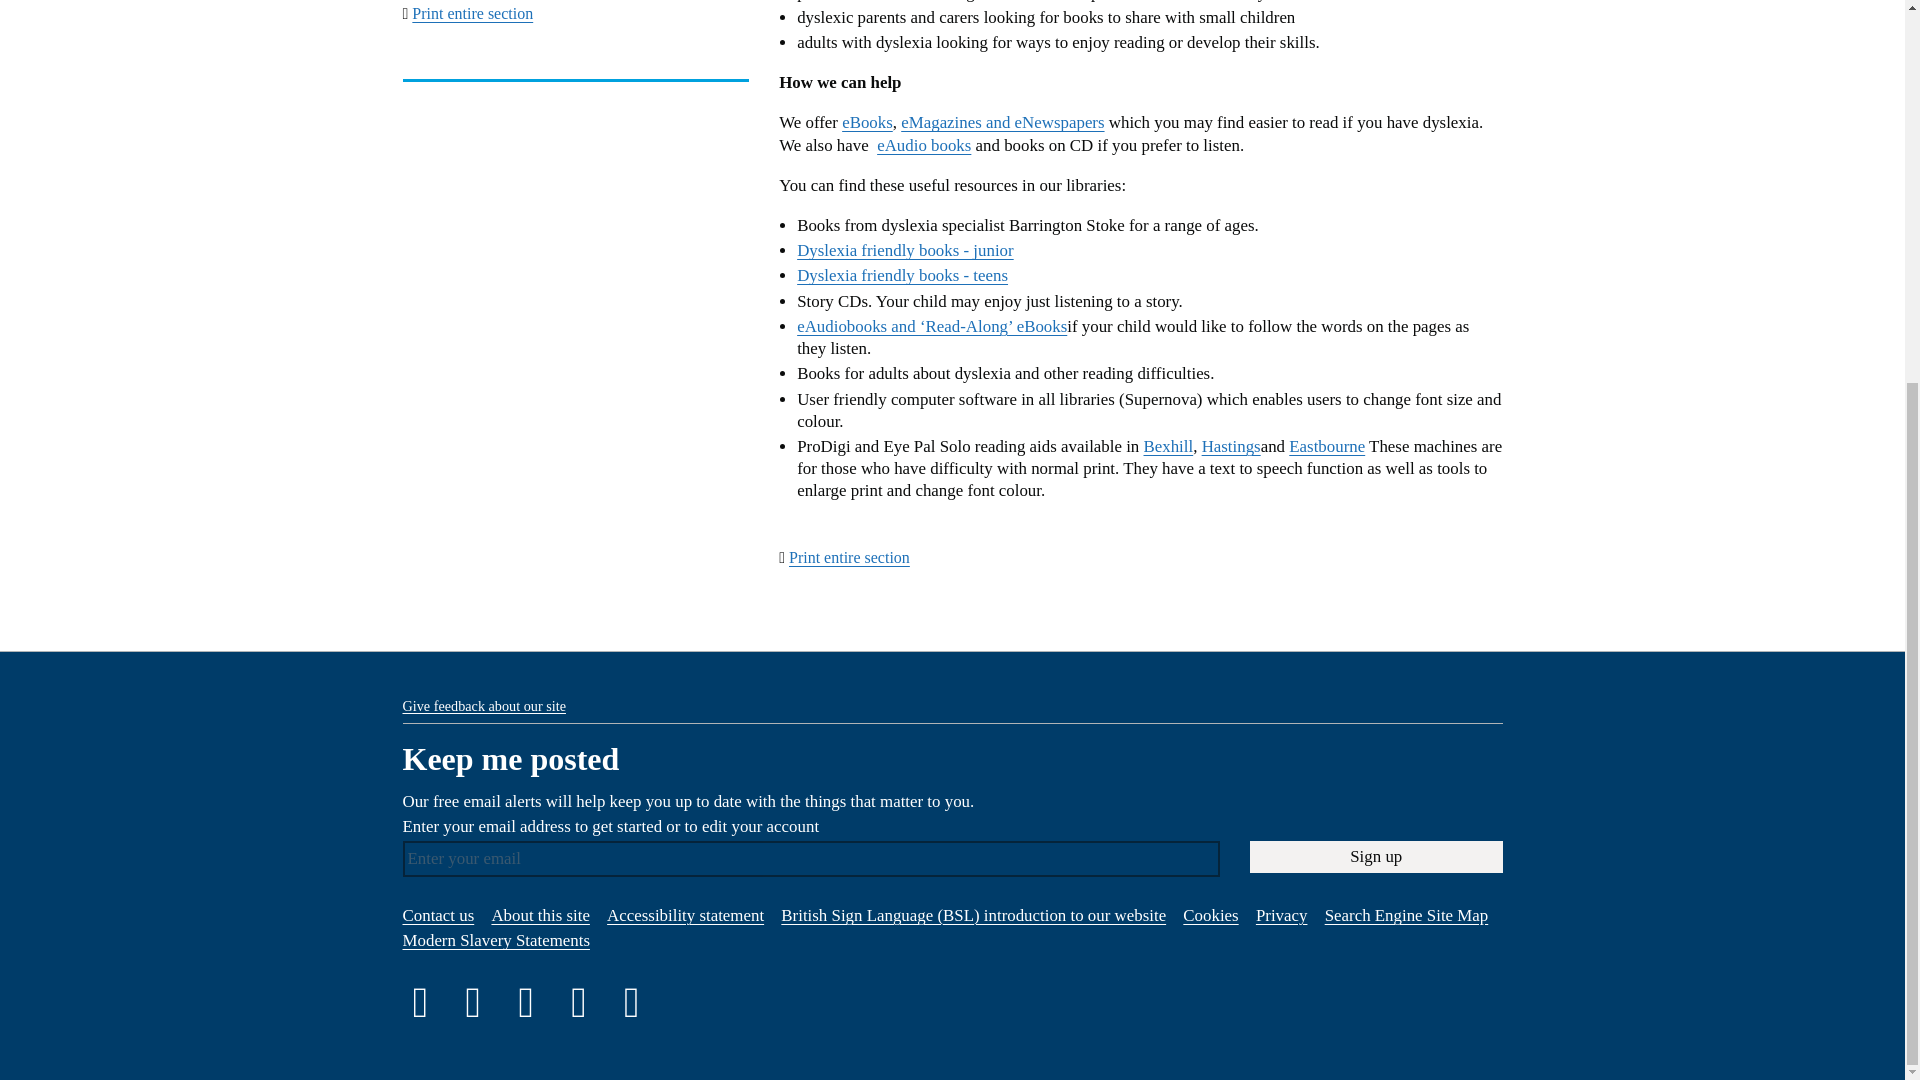 The height and width of the screenshot is (1080, 1920). I want to click on Dyslexia friendly books - teens, so click(902, 275).